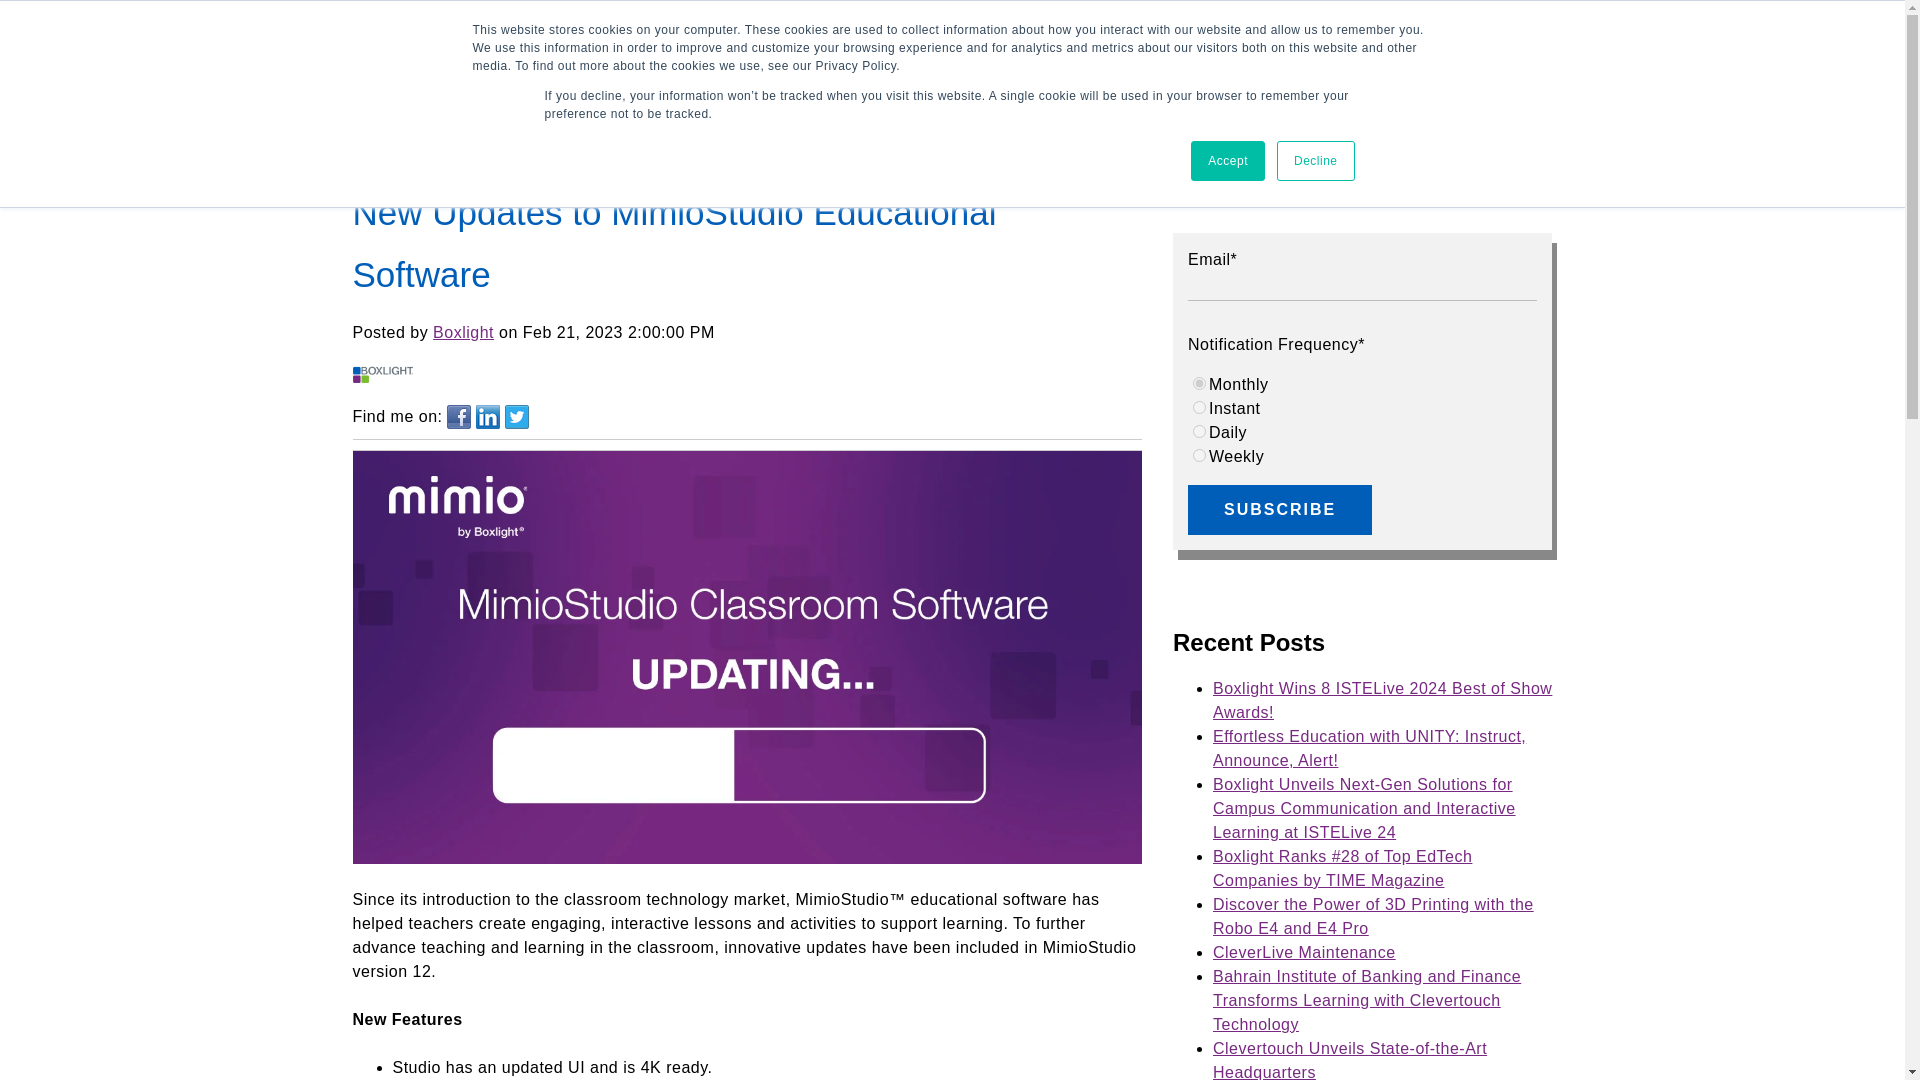  Describe the element at coordinates (1280, 509) in the screenshot. I see `Subscribe` at that location.